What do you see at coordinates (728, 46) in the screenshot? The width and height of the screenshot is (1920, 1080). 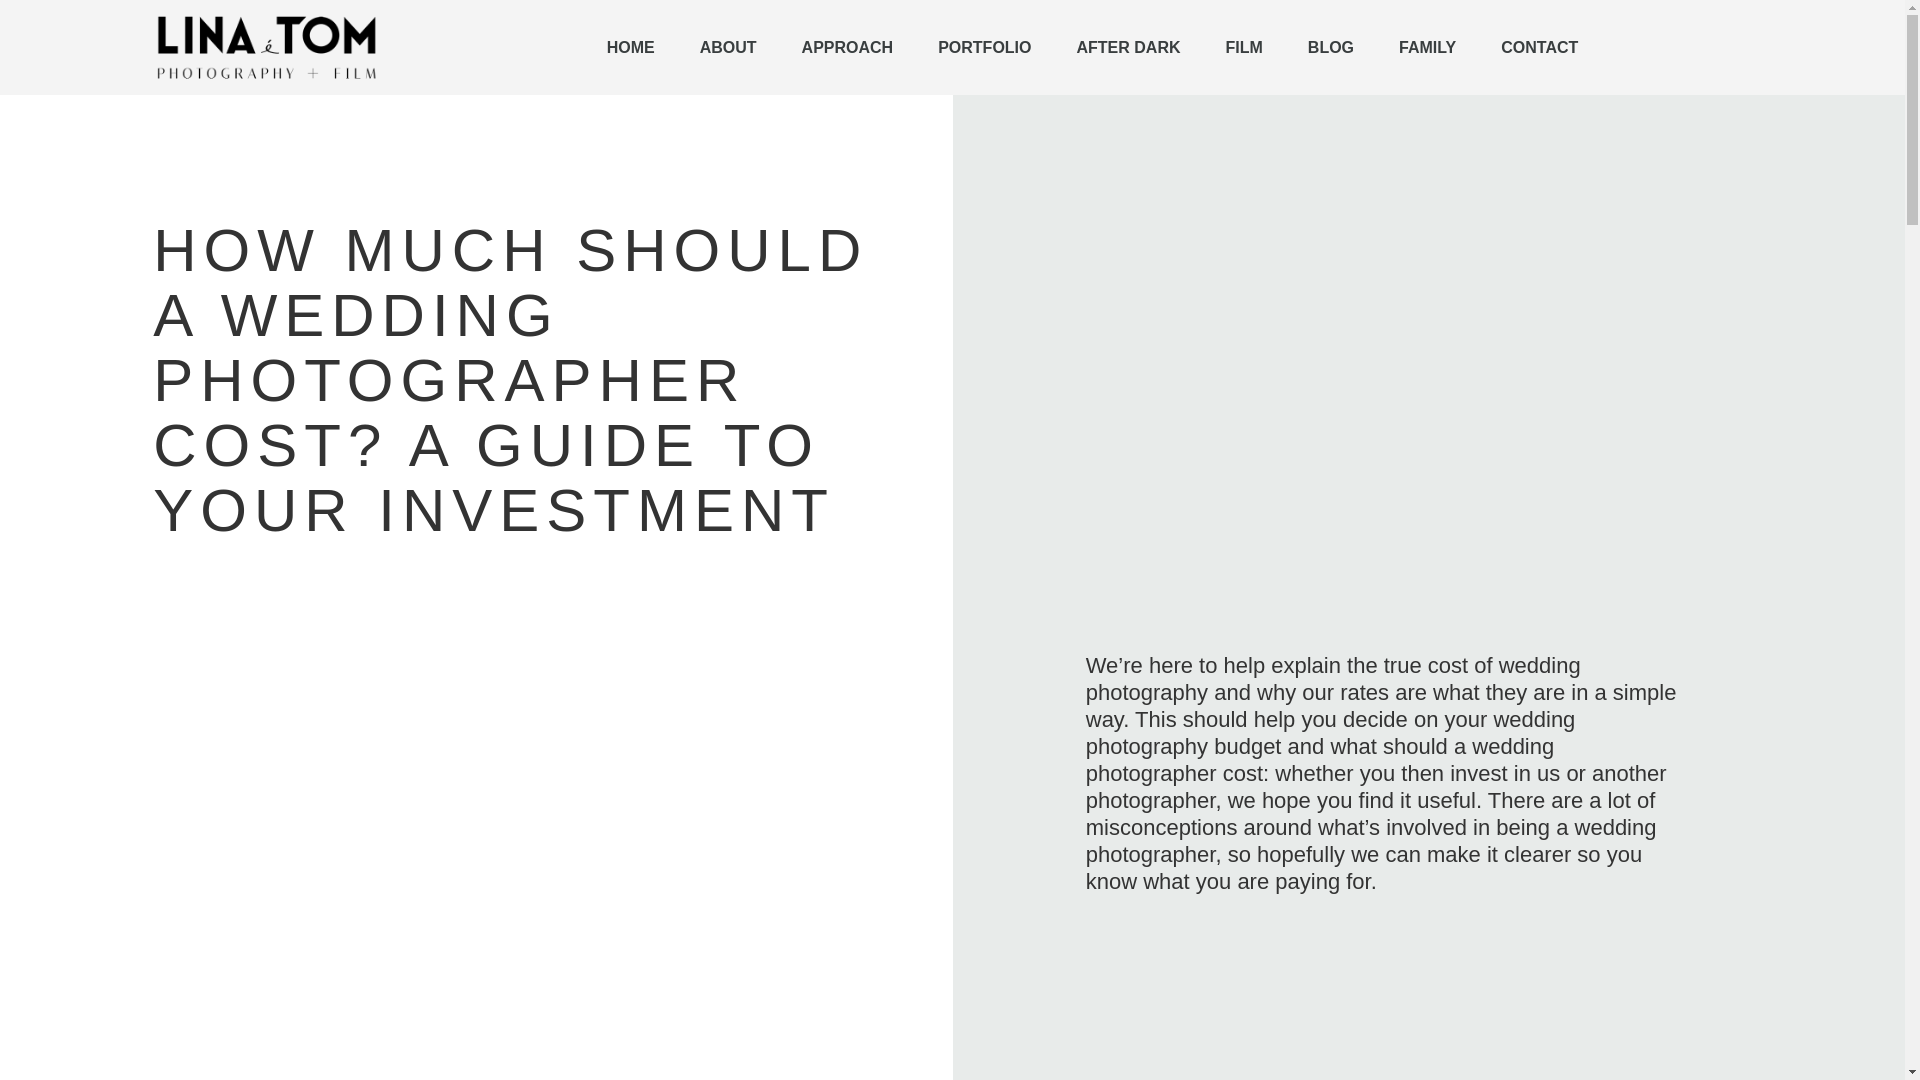 I see `ABOUT` at bounding box center [728, 46].